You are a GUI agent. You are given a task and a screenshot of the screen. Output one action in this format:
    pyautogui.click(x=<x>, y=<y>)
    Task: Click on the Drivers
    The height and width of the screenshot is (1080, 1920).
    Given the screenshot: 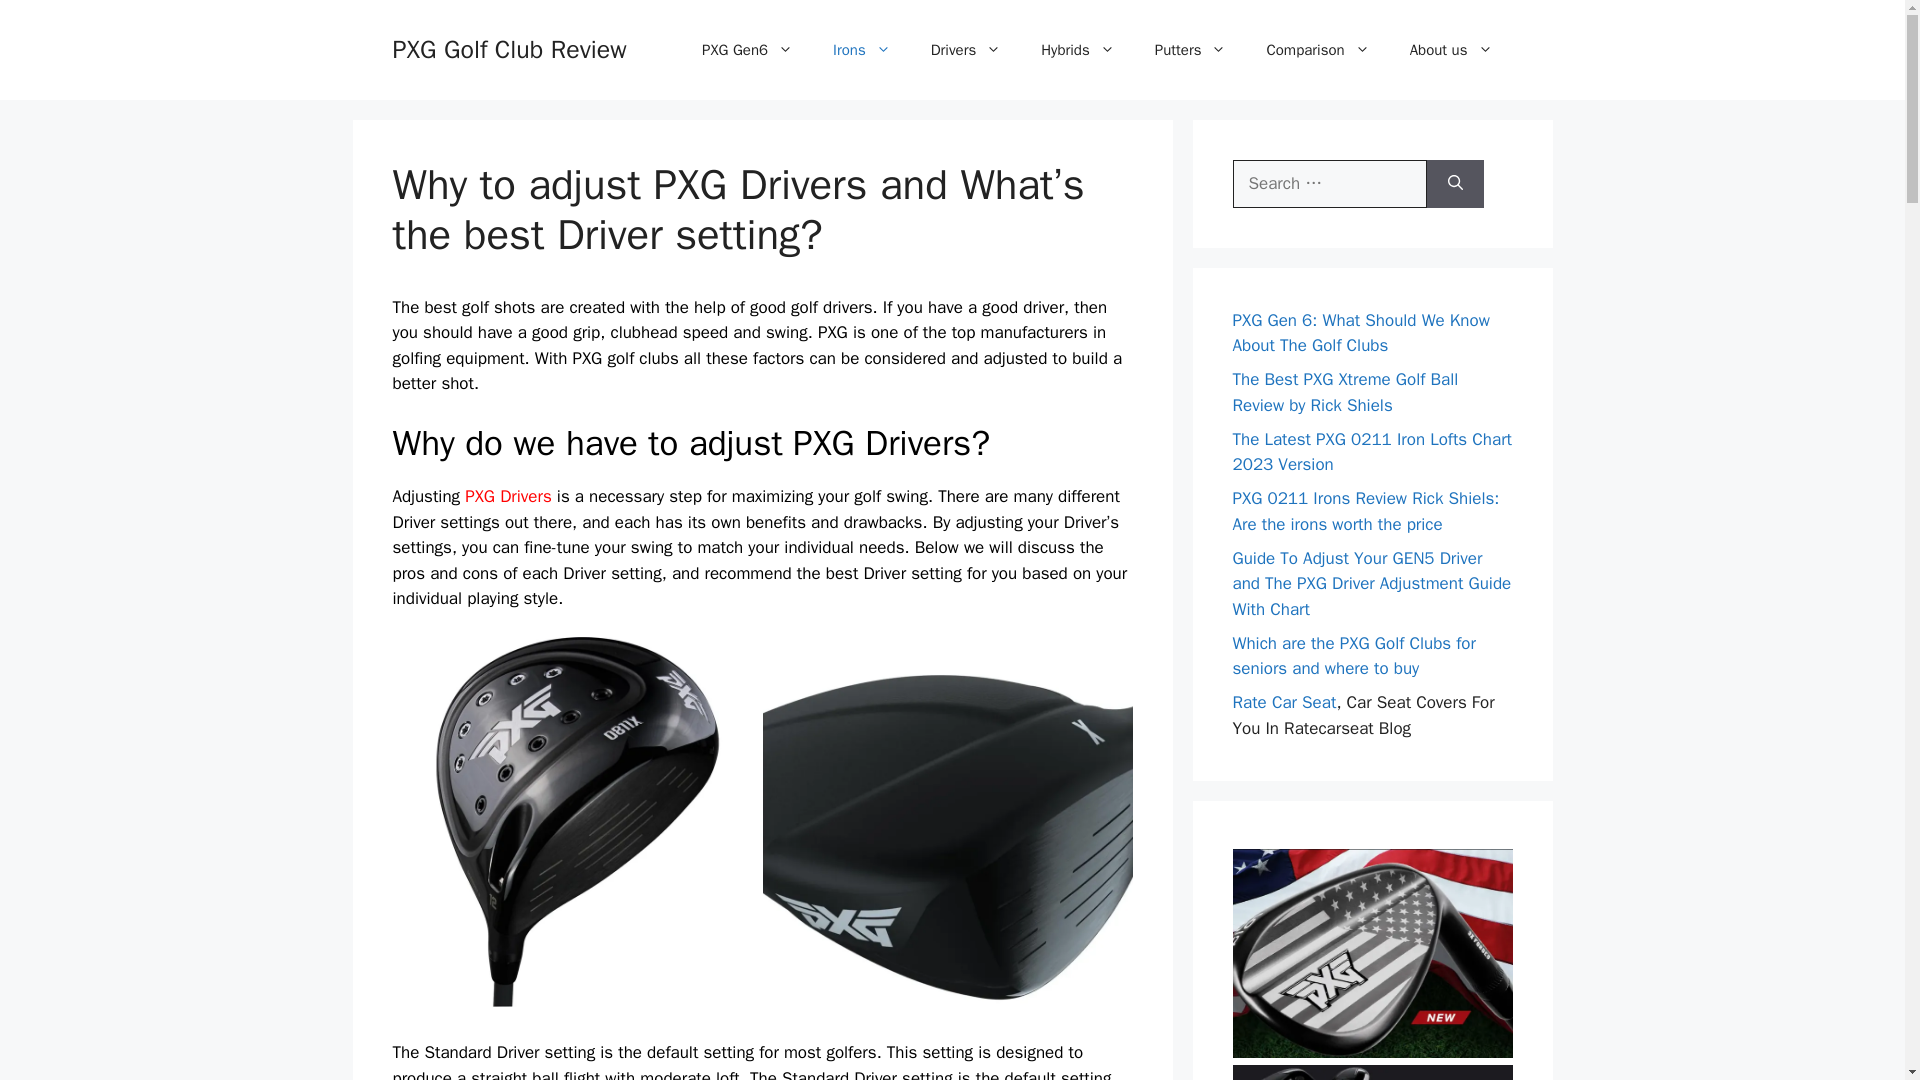 What is the action you would take?
    pyautogui.click(x=966, y=50)
    